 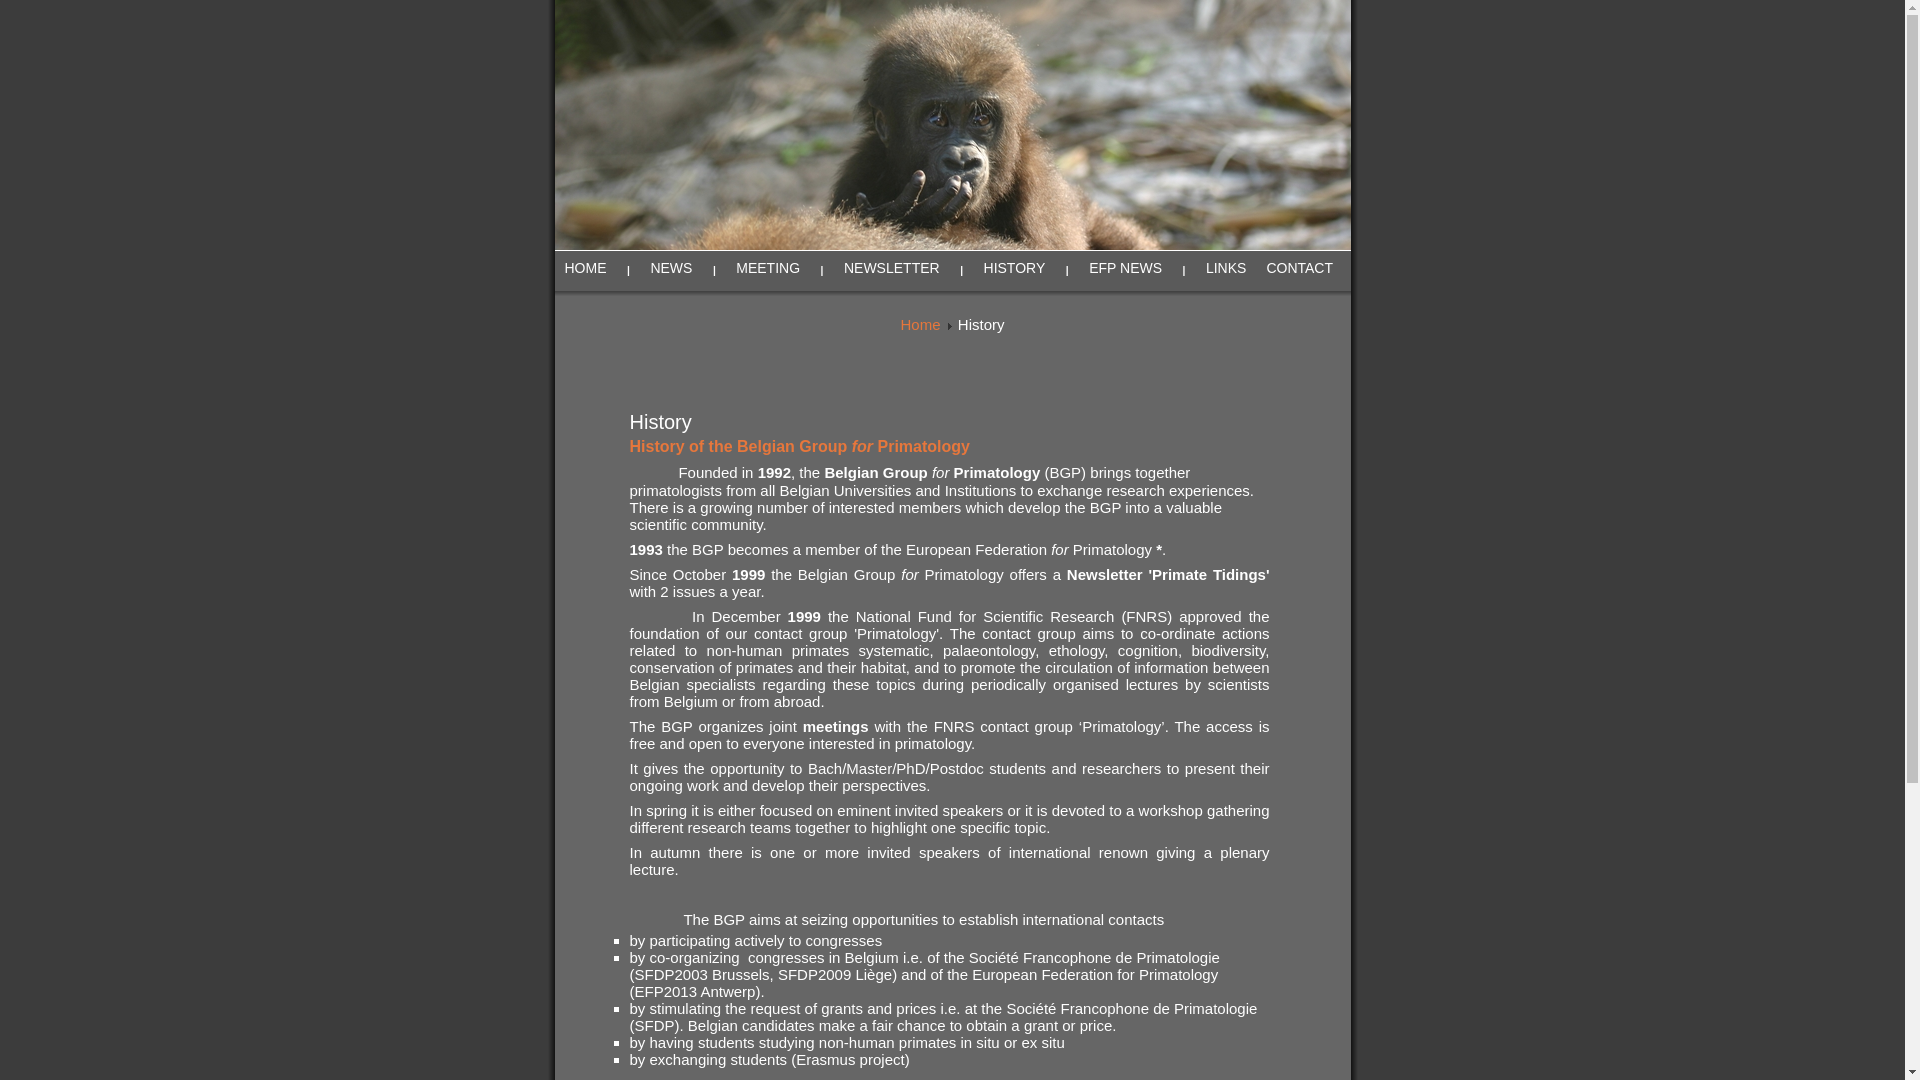 I want to click on NEWS, so click(x=671, y=268).